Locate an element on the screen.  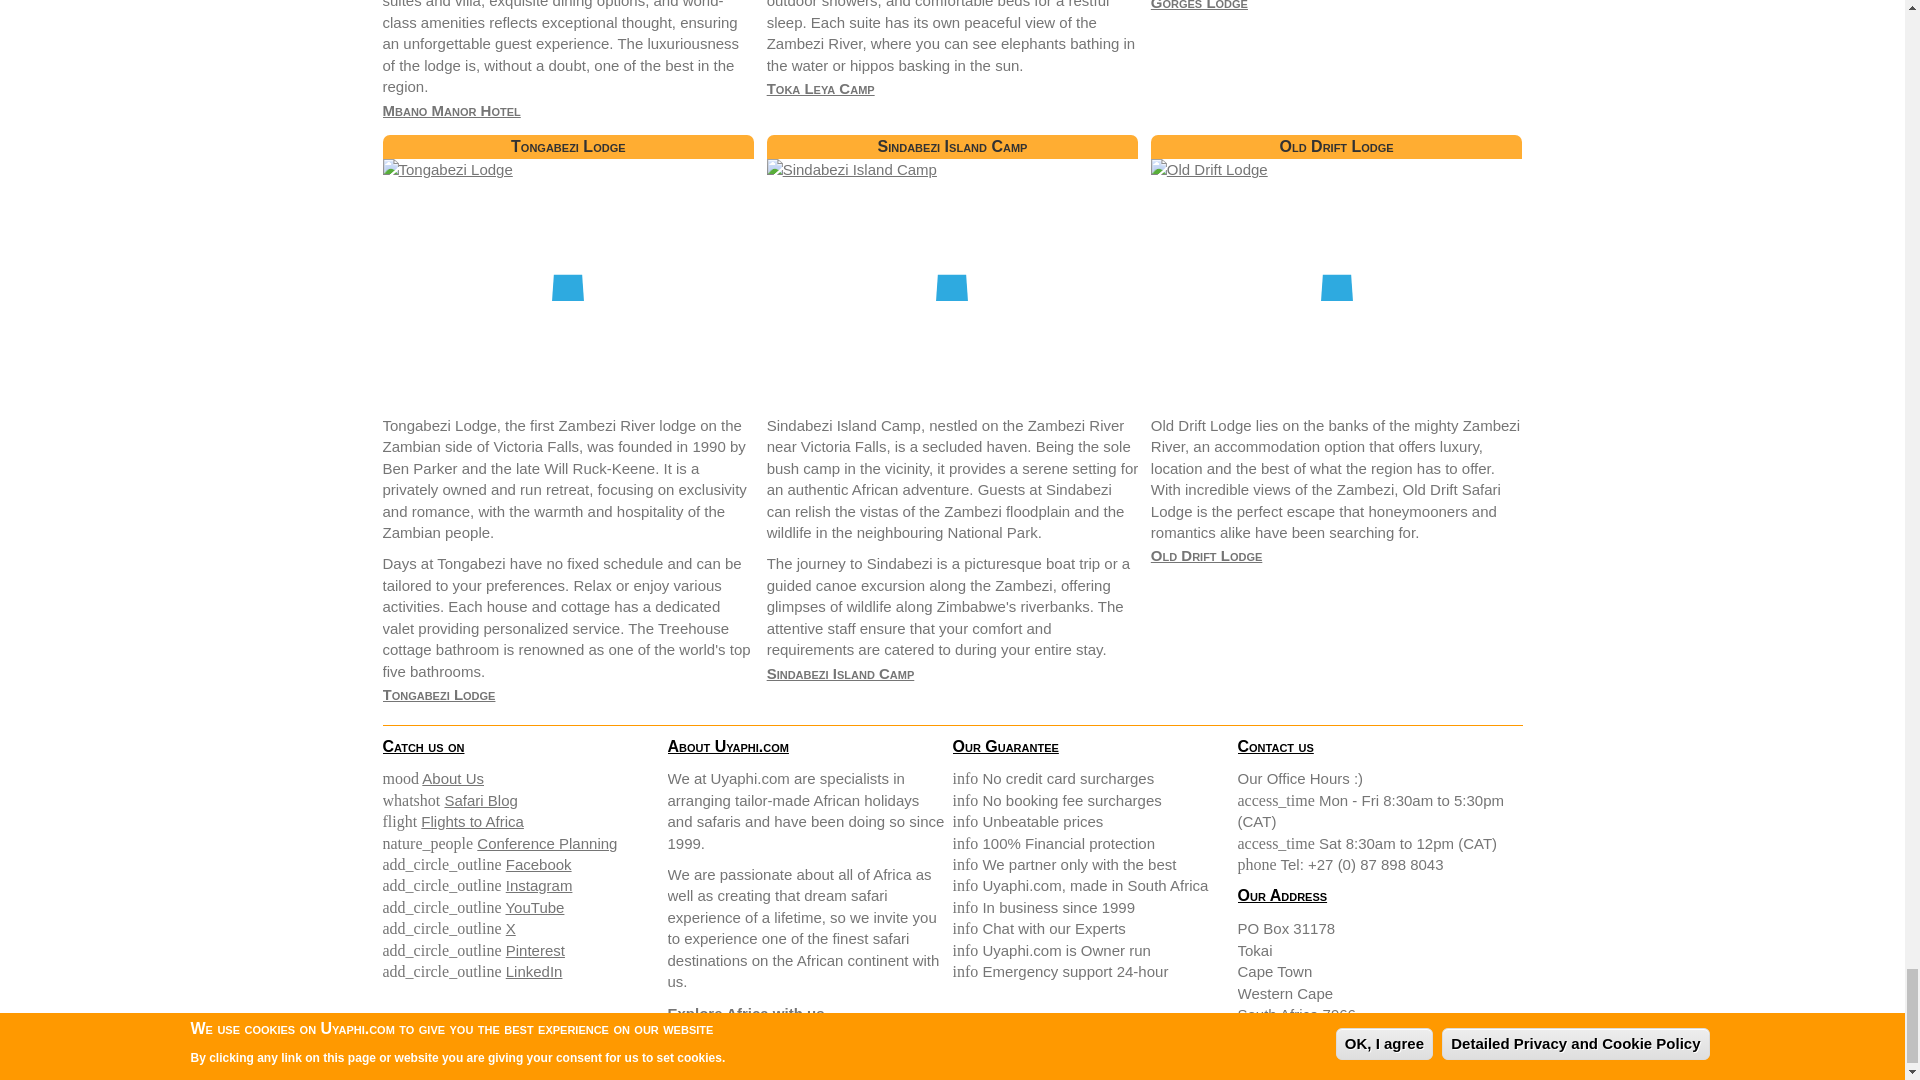
Tongabezi Lodge is located at coordinates (438, 694).